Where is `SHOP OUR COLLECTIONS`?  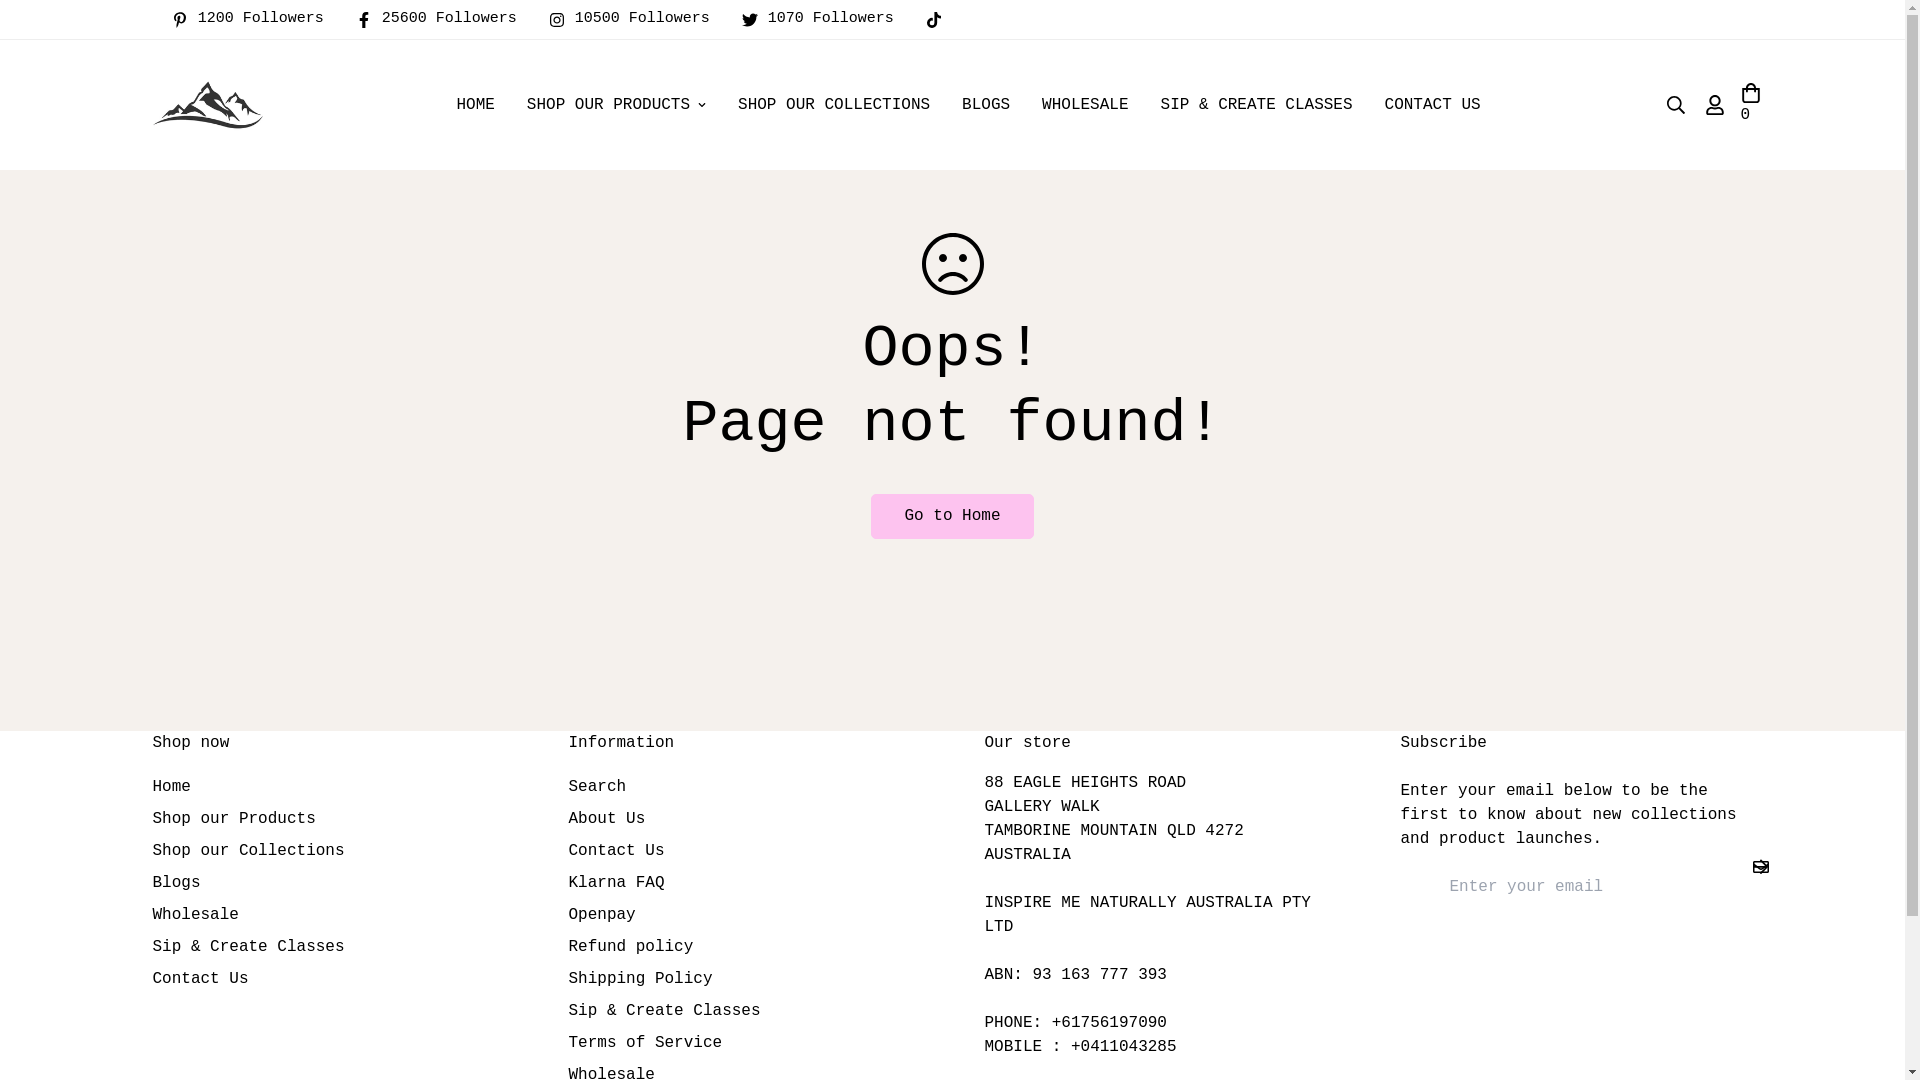
SHOP OUR COLLECTIONS is located at coordinates (834, 106).